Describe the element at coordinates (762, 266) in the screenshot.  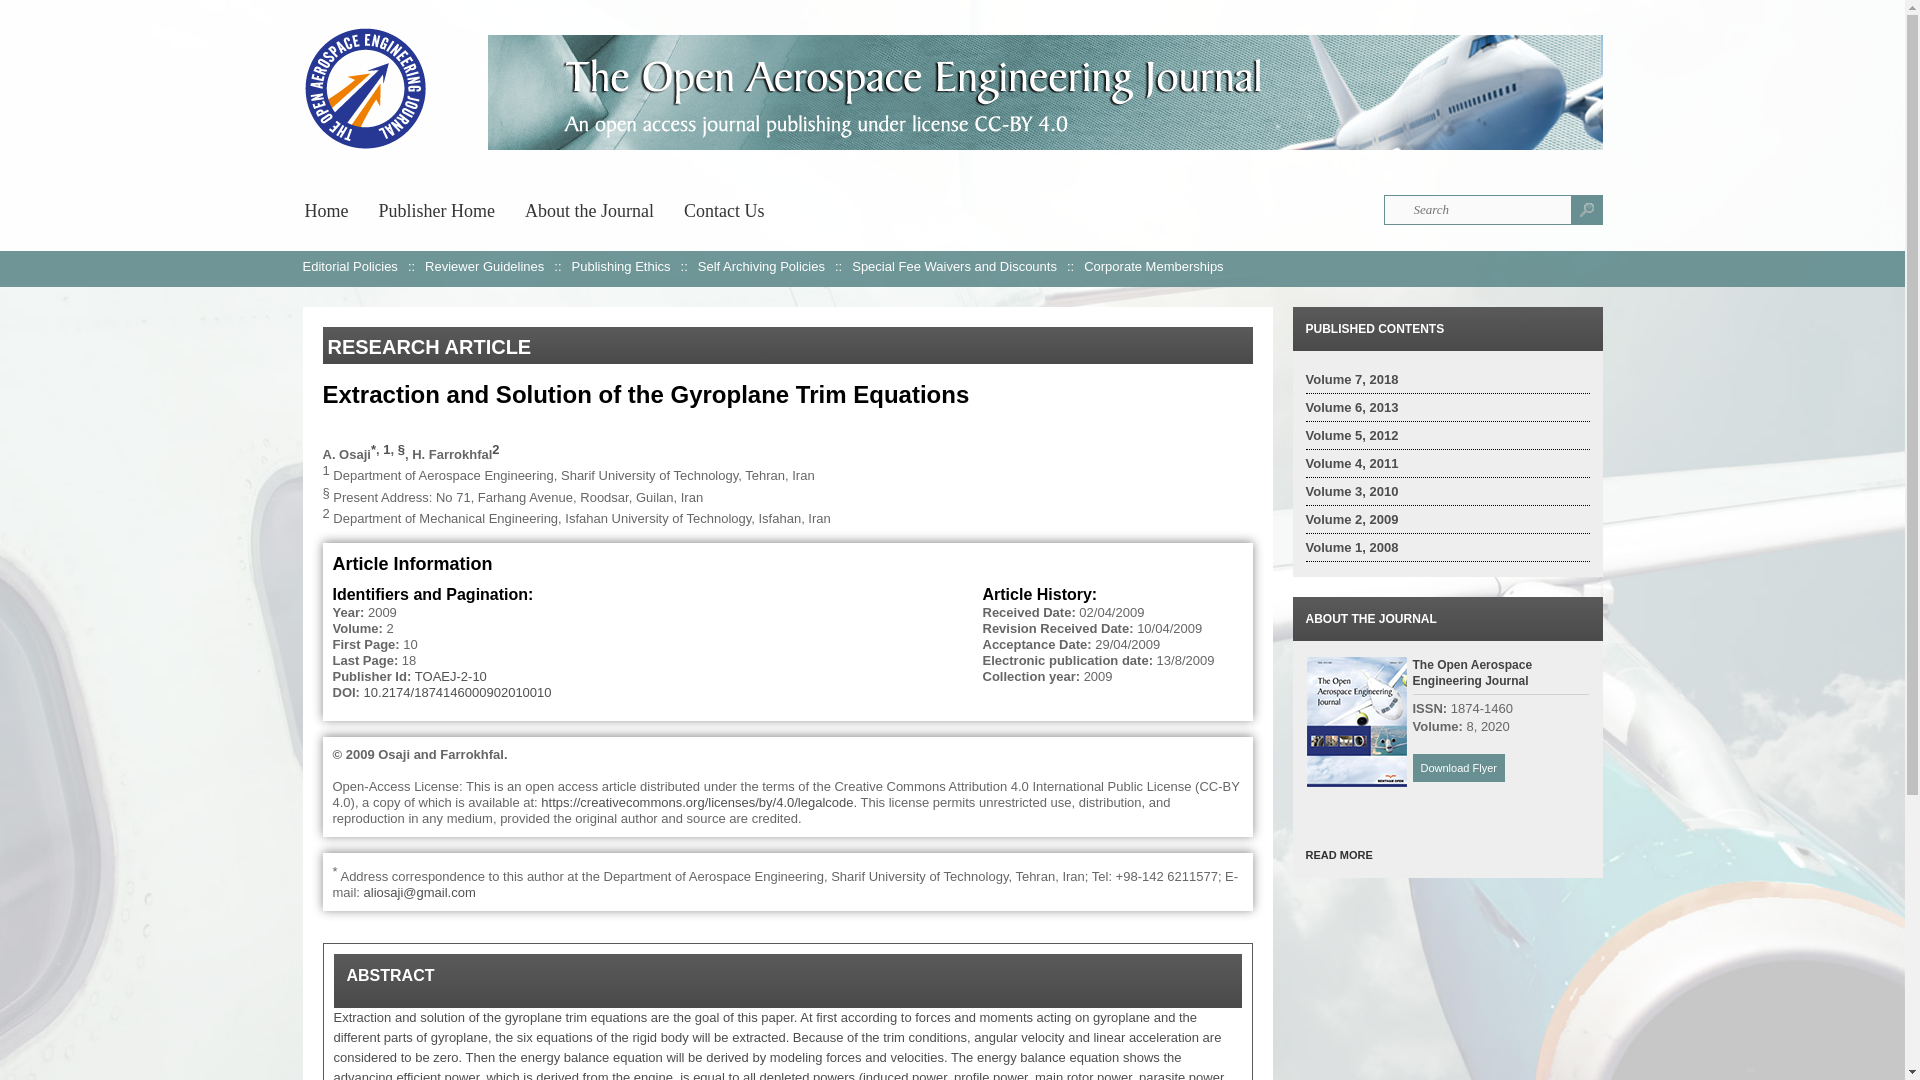
I see `Self Archiving Policies` at that location.